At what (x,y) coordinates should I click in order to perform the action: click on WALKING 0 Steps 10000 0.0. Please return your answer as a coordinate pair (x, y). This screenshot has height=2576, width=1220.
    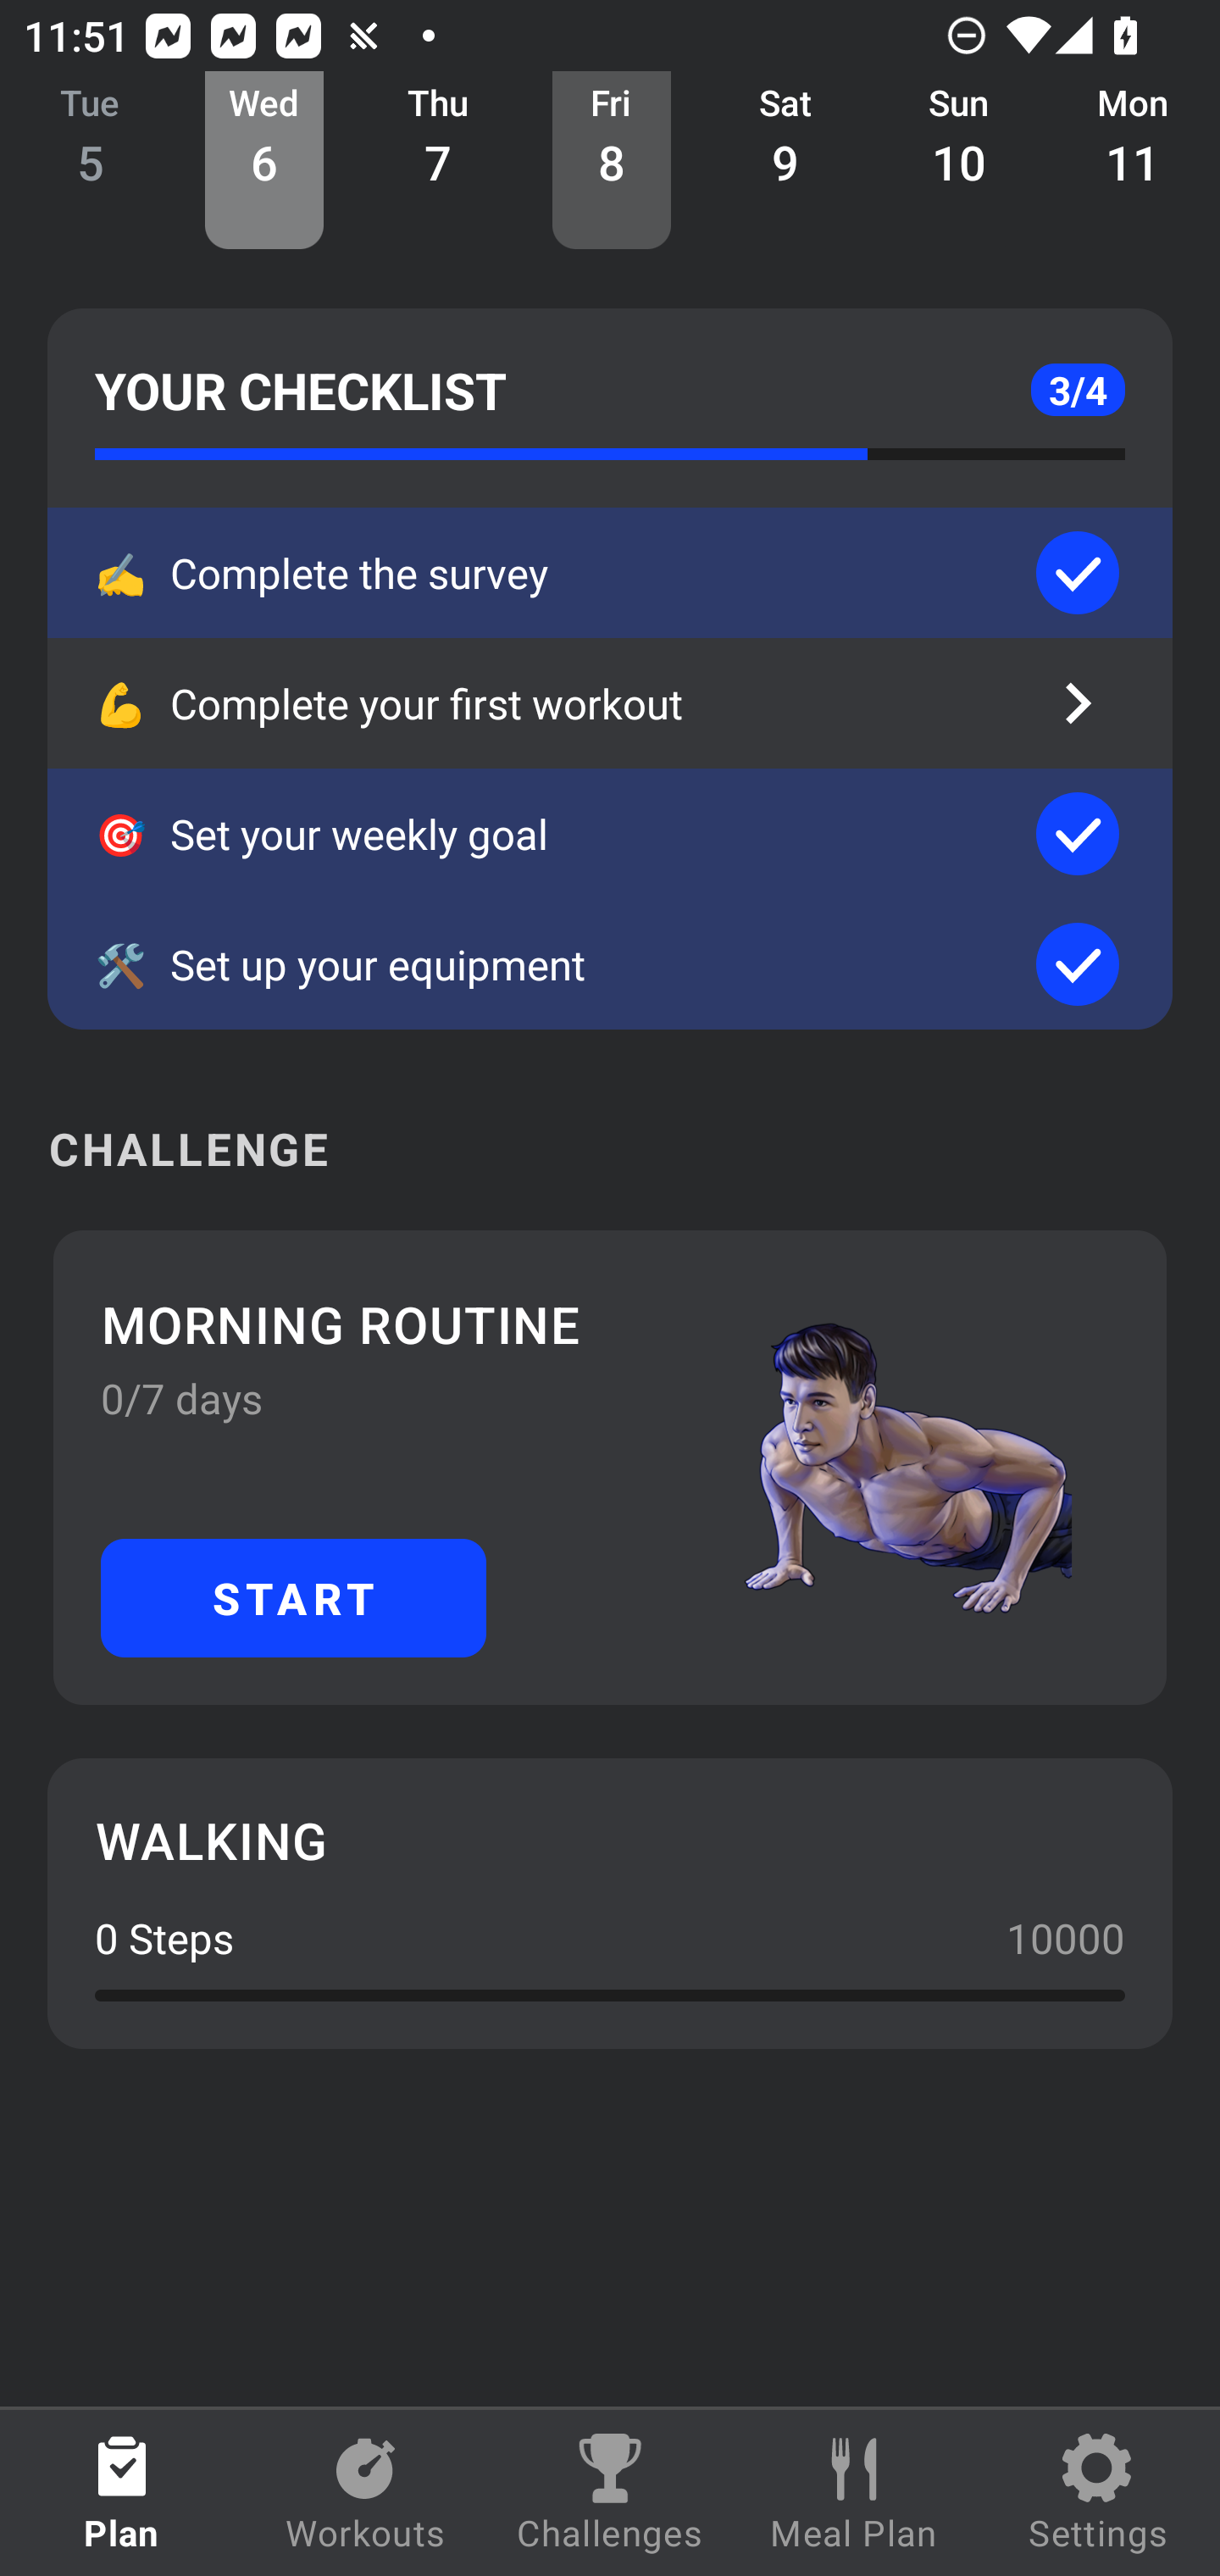
    Looking at the image, I should click on (610, 1903).